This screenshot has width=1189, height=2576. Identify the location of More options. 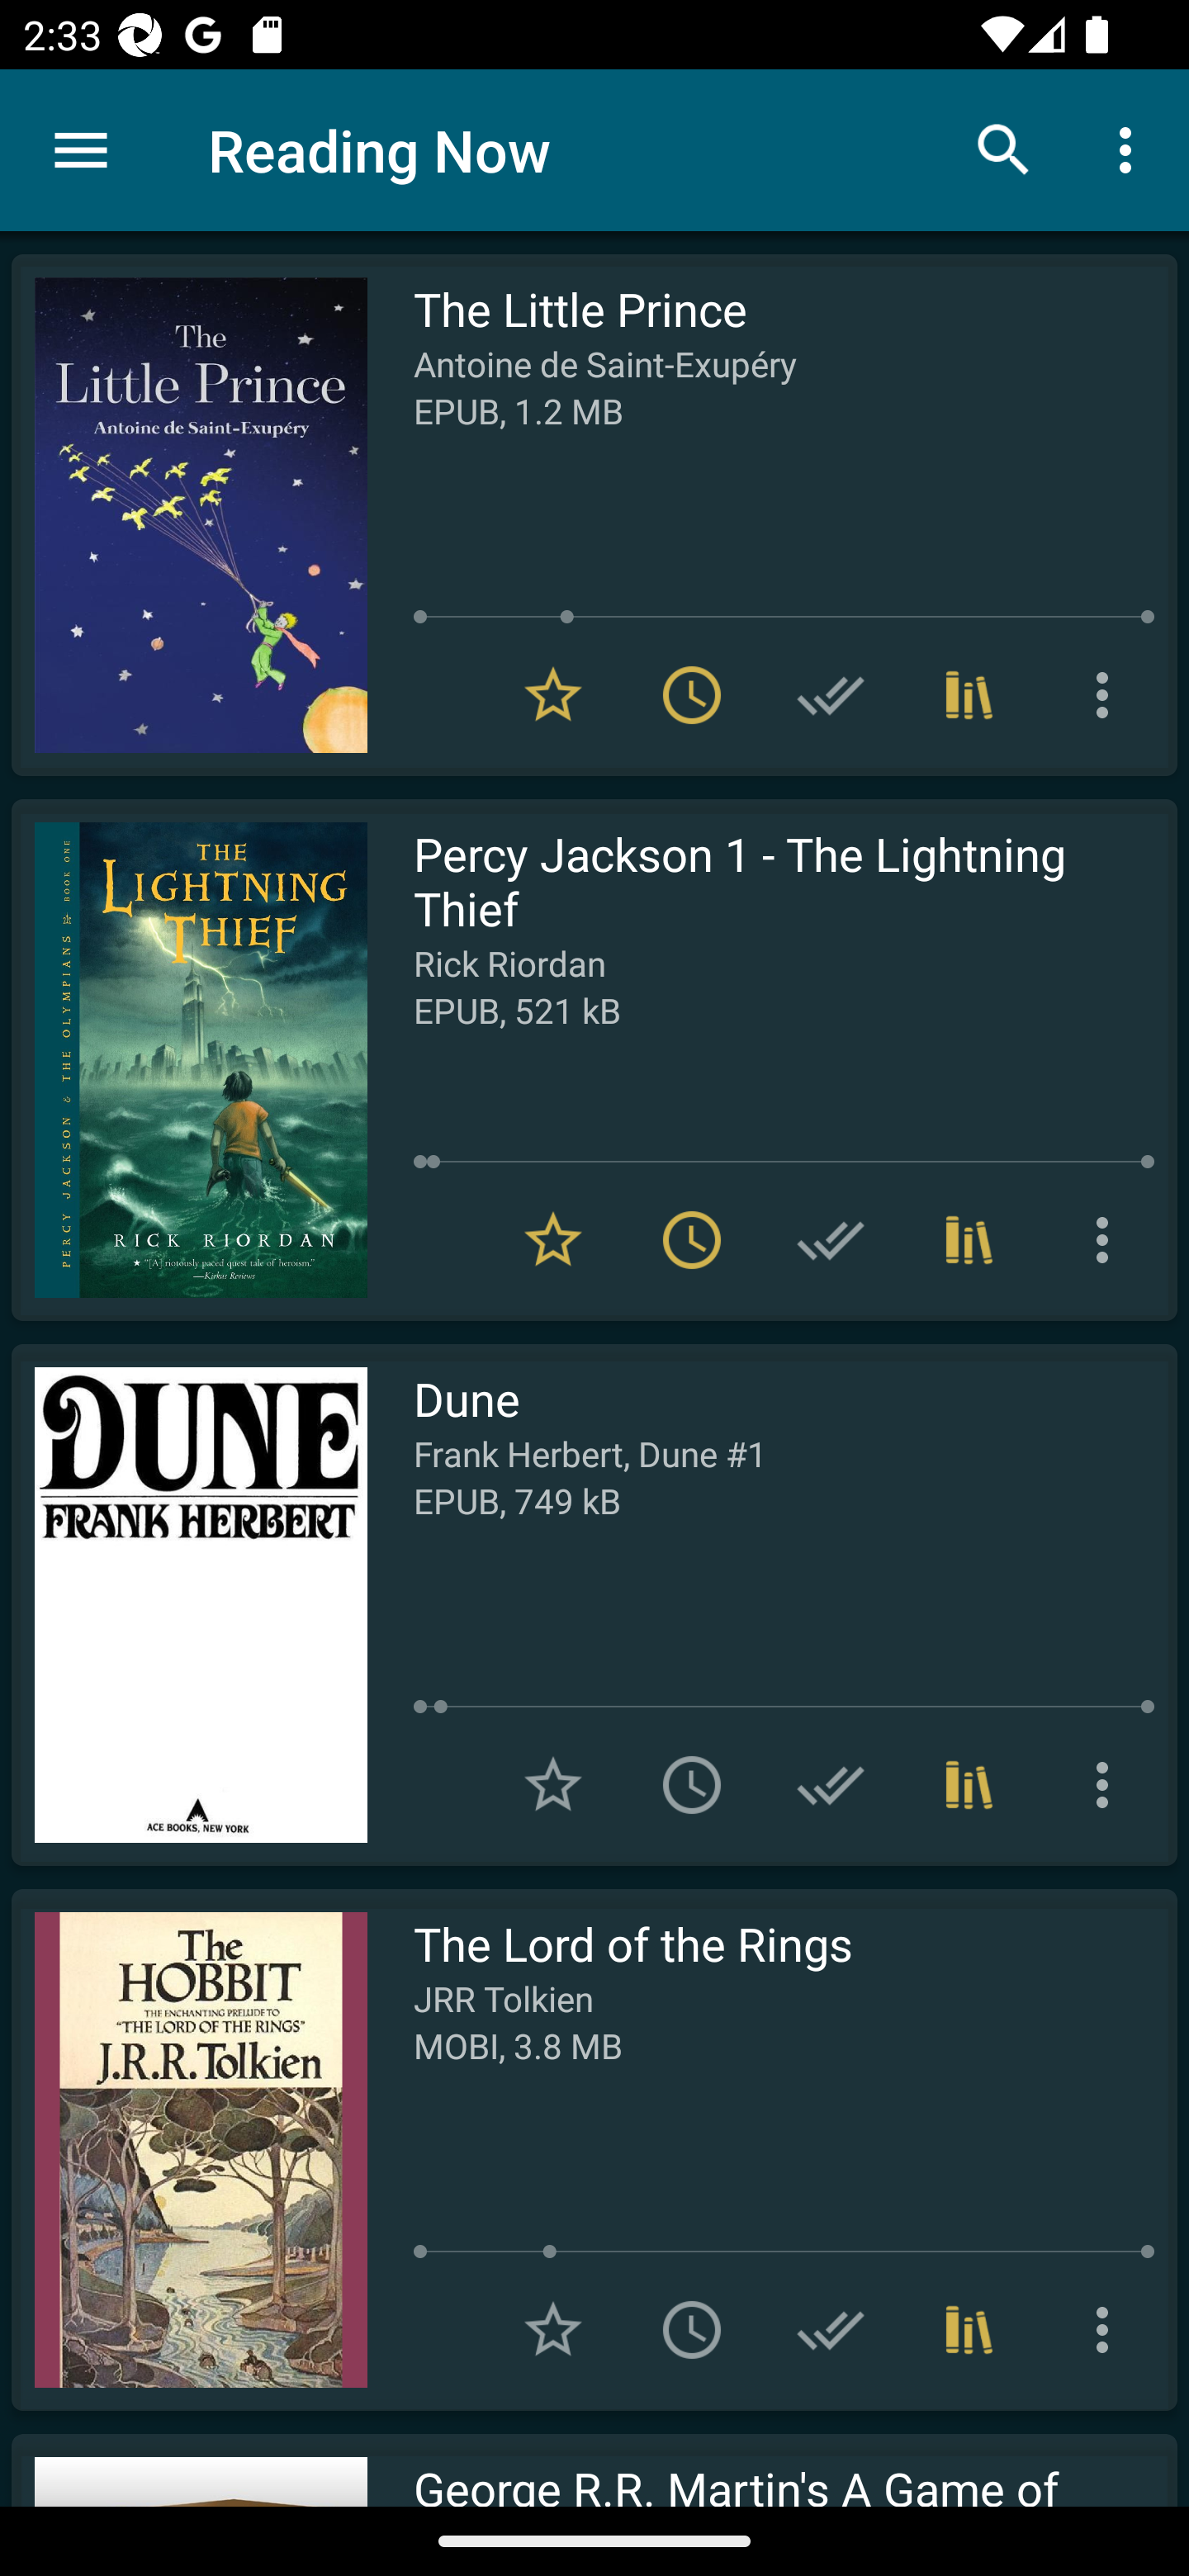
(1108, 1785).